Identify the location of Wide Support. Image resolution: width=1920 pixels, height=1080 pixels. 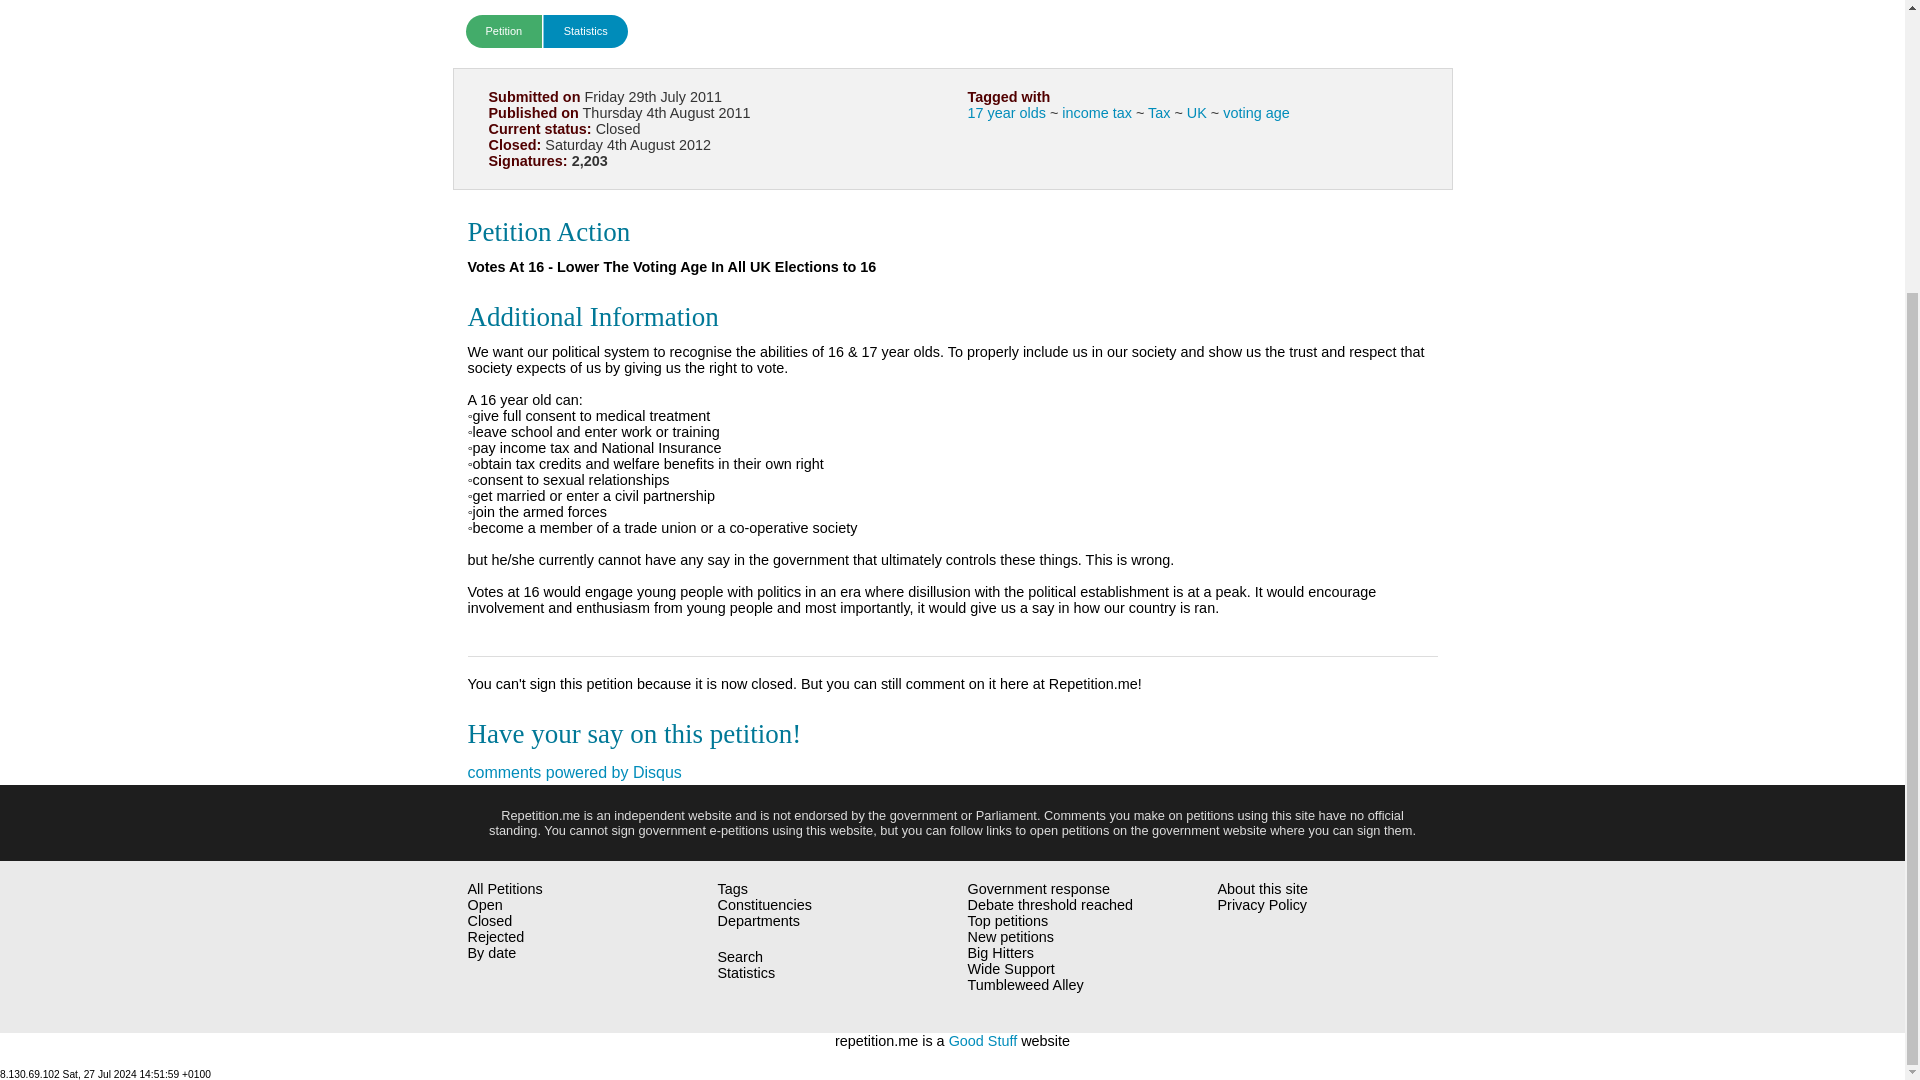
(391, 139).